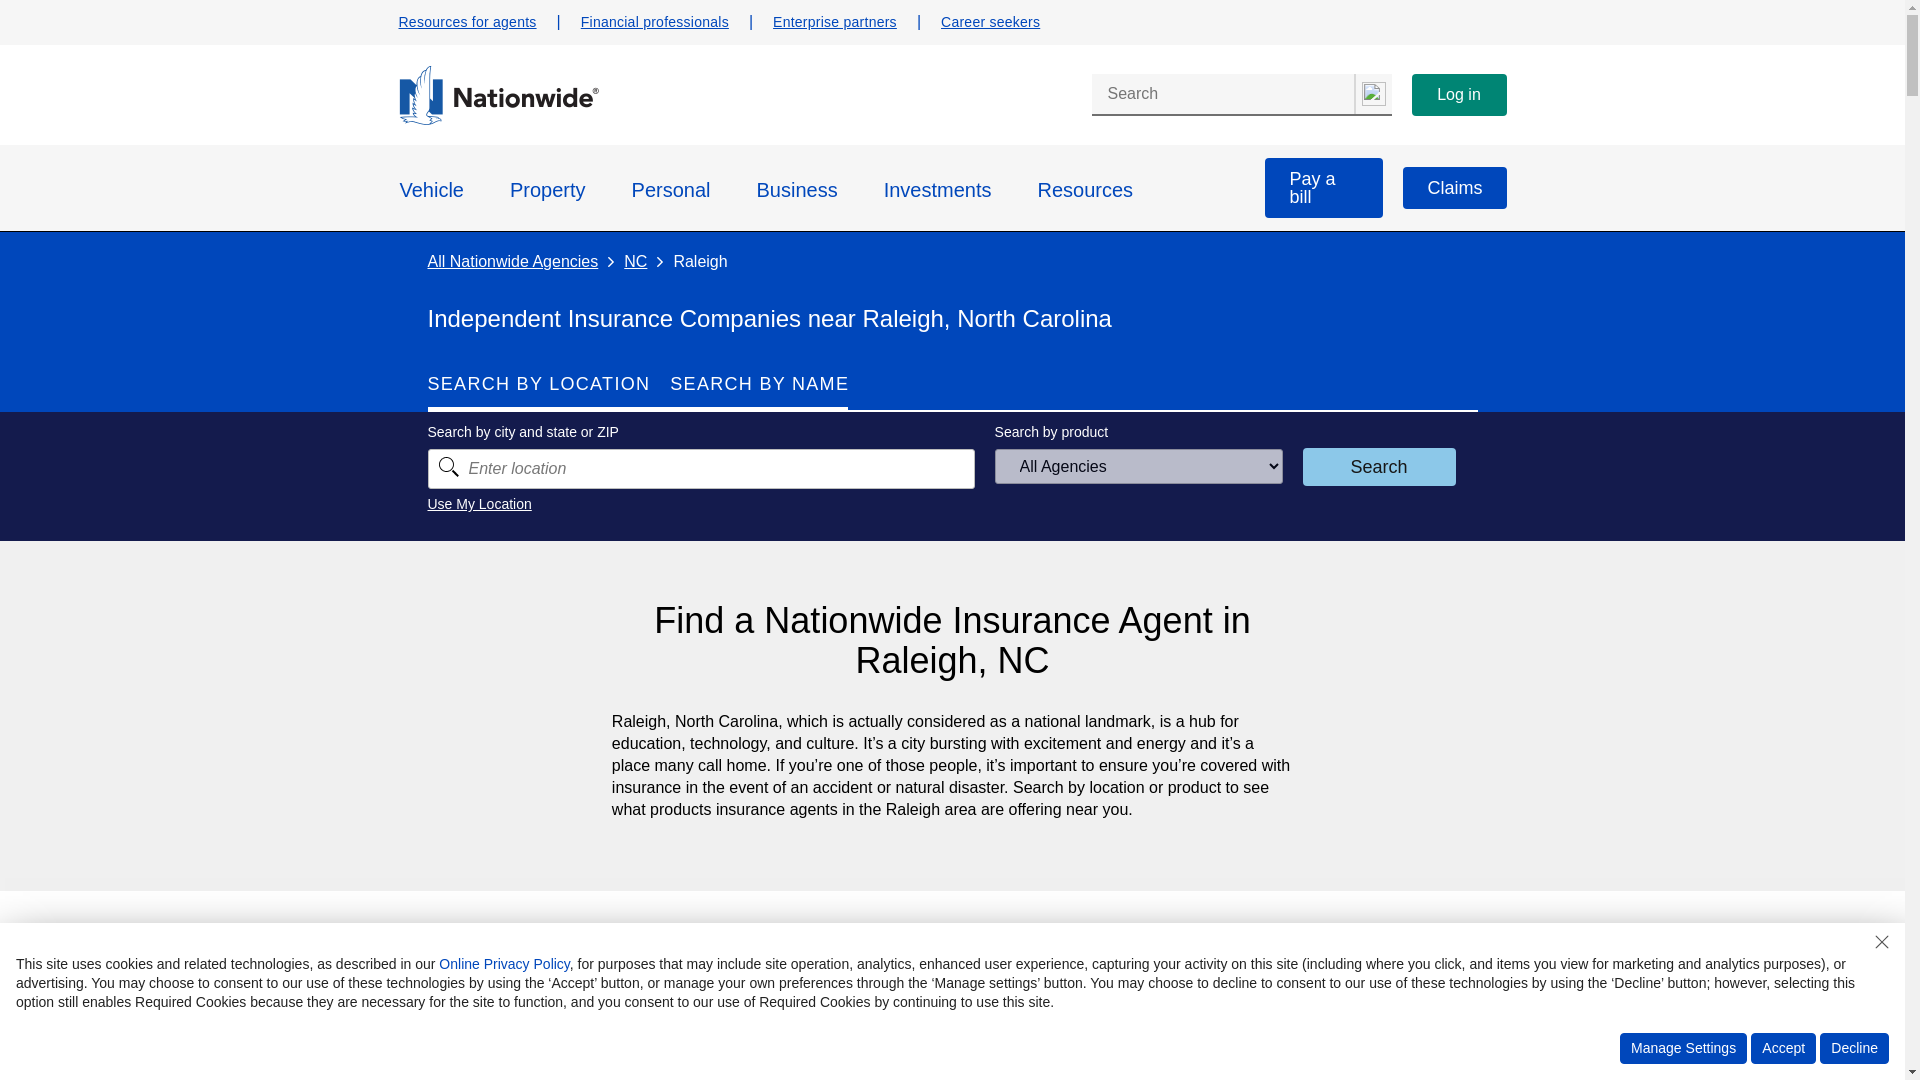  Describe the element at coordinates (990, 22) in the screenshot. I see `Resources for agents` at that location.